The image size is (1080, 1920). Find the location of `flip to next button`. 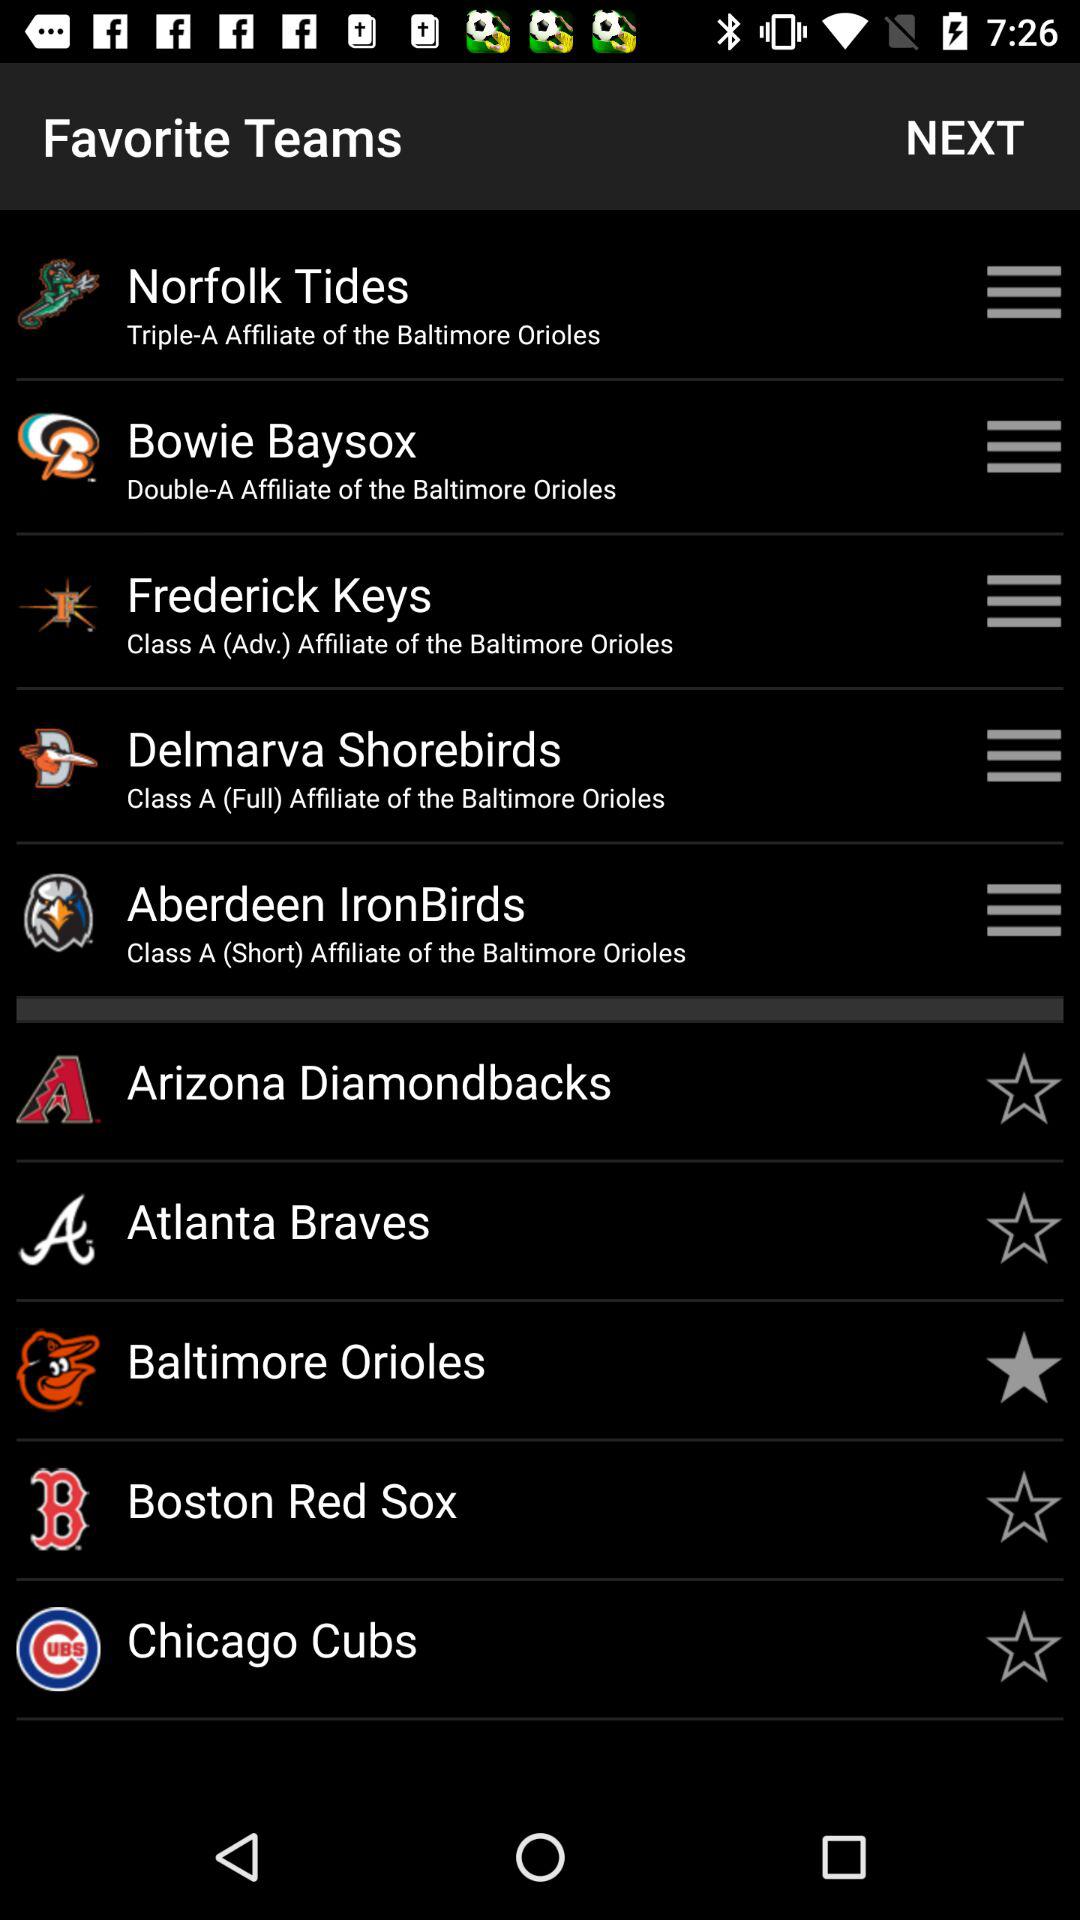

flip to next button is located at coordinates (964, 136).